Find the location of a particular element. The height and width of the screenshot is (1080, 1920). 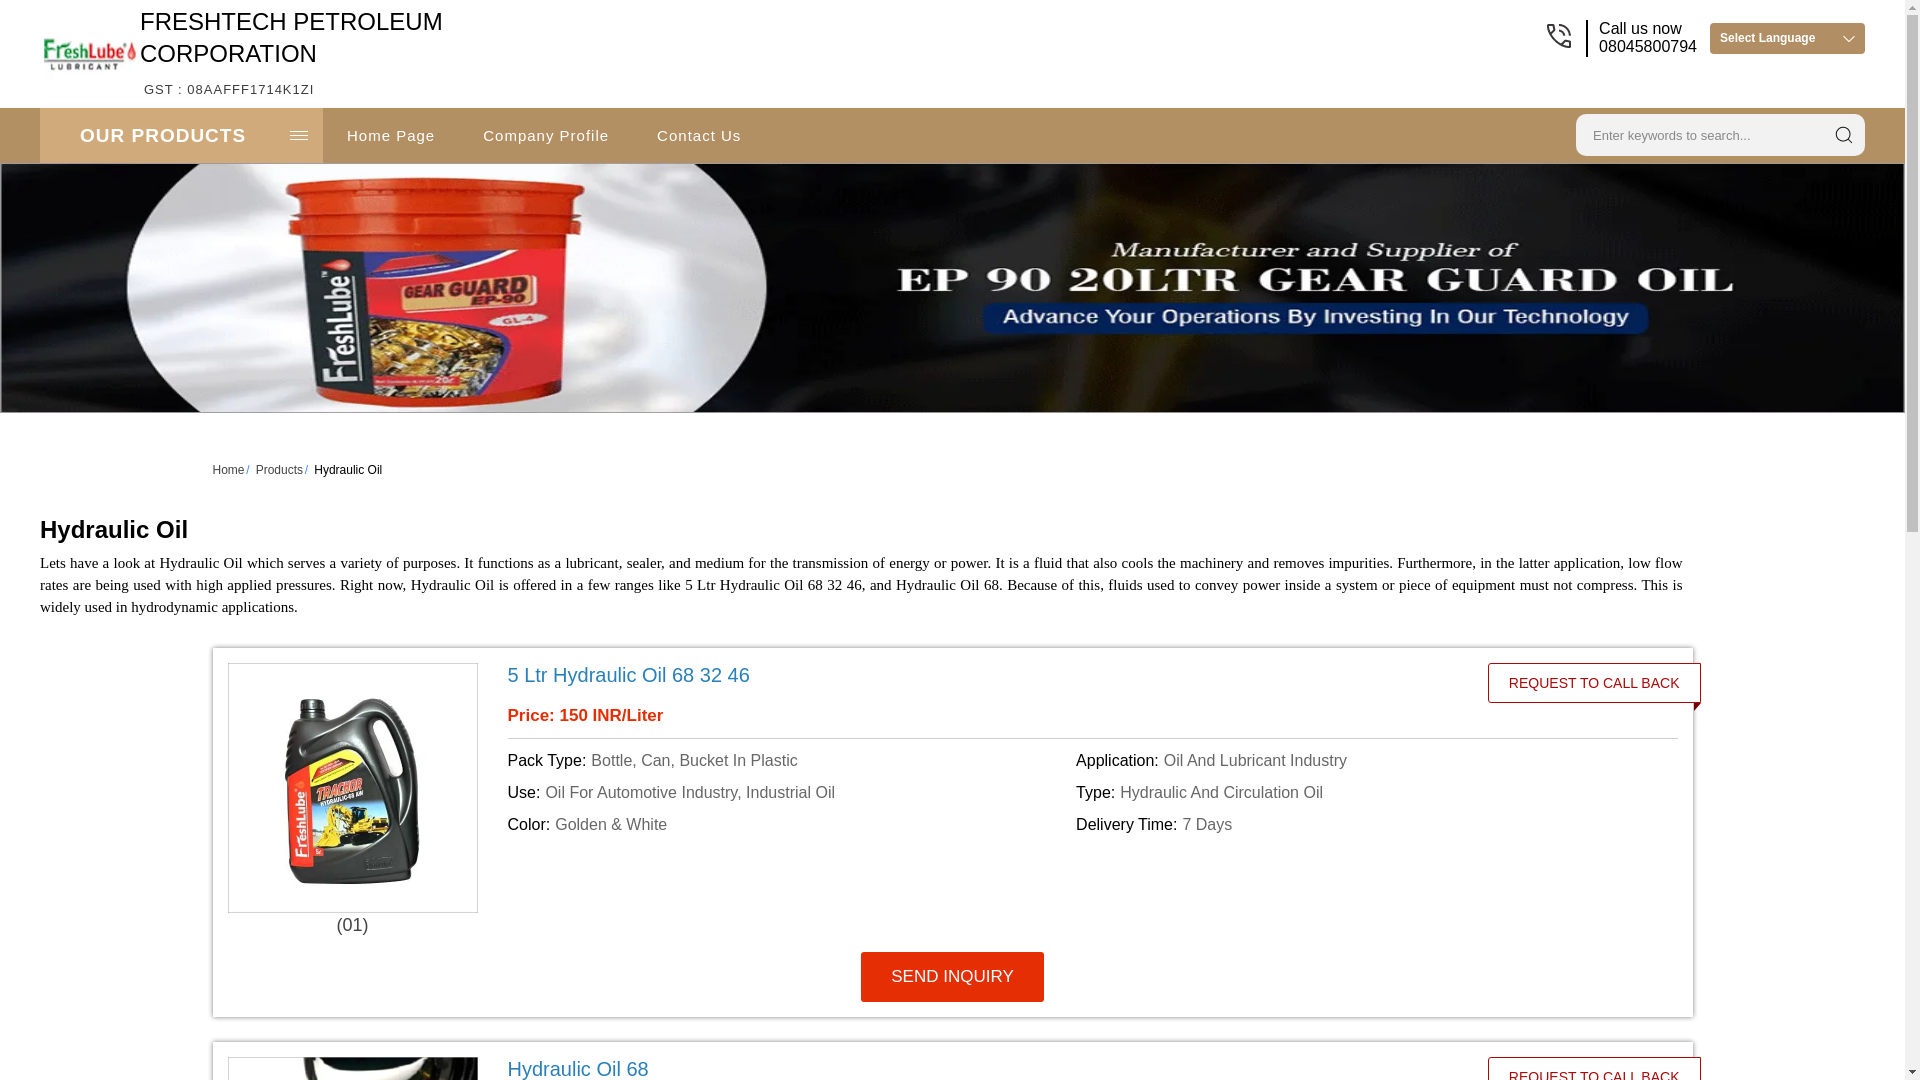

Type: Hydraulic And Circulation Oil is located at coordinates (1356, 792).